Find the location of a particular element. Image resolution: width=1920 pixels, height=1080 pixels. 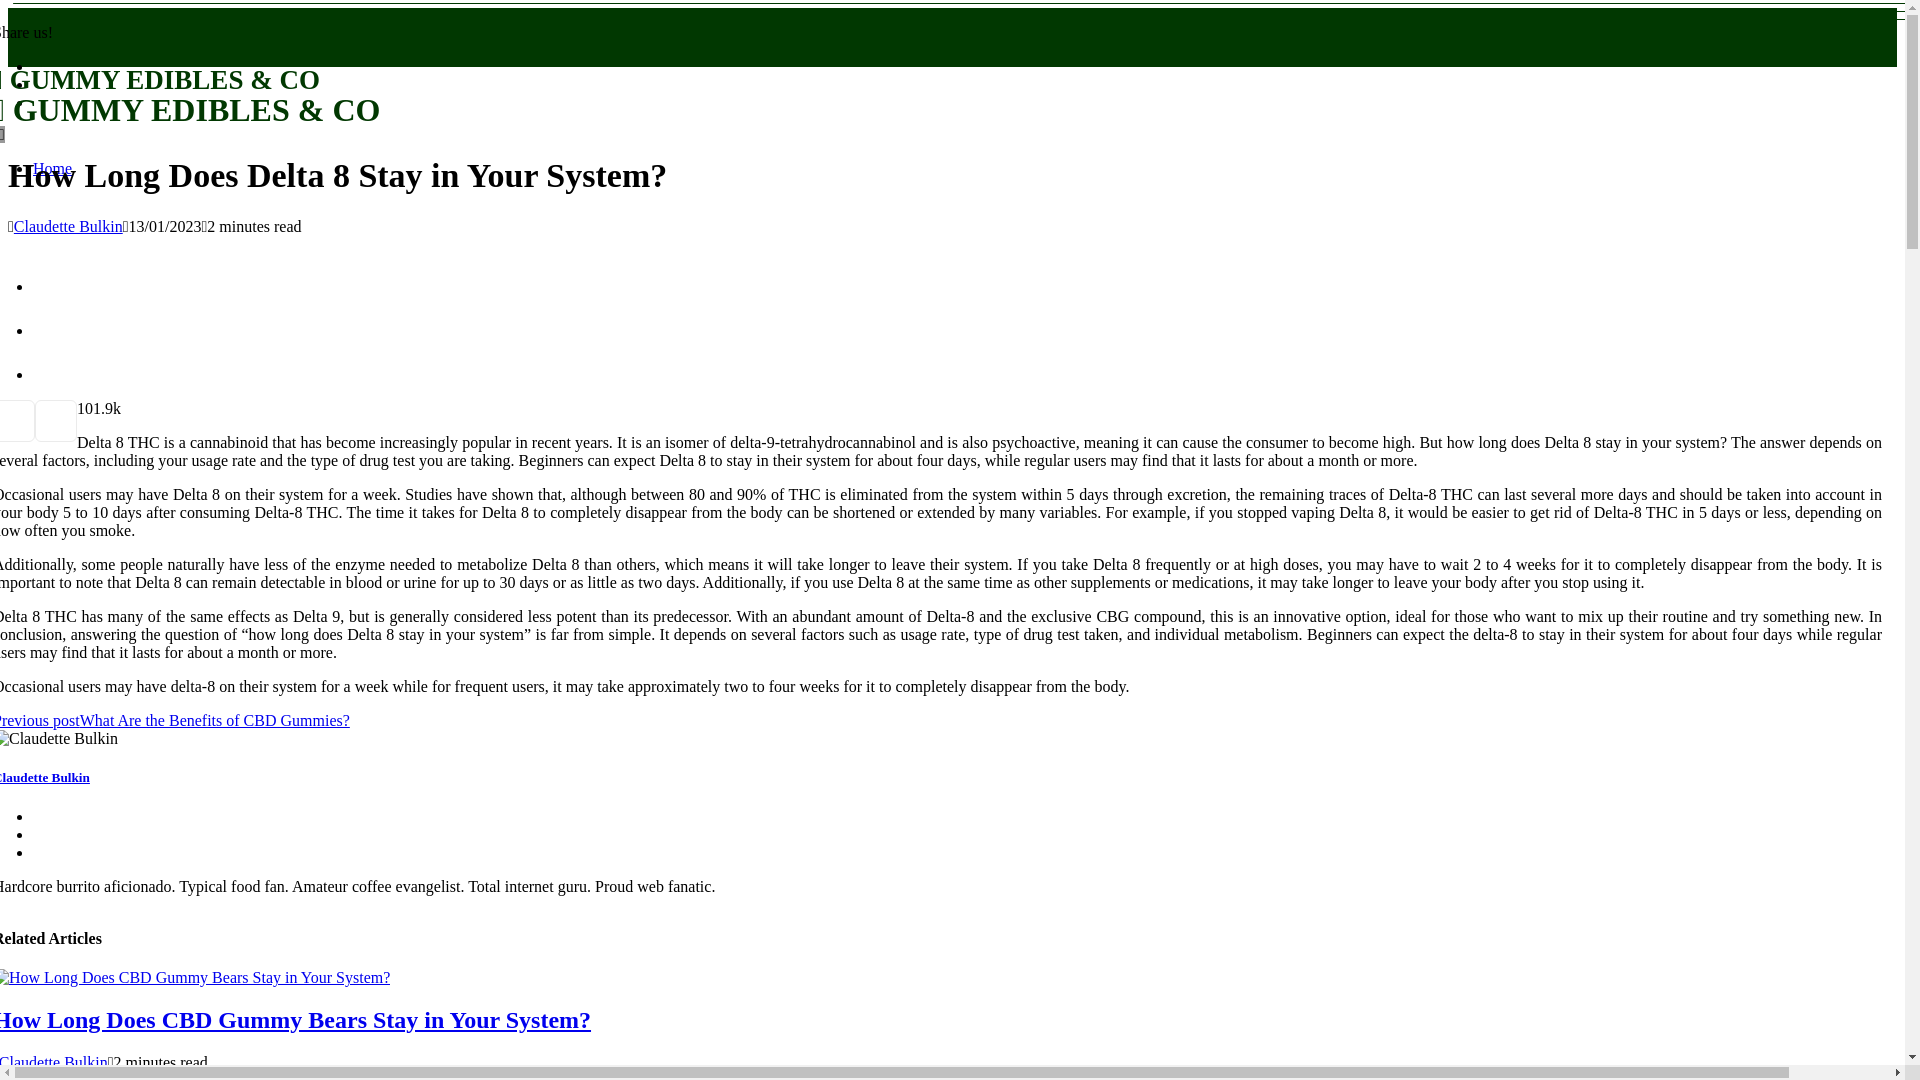

Posts by Claudette Bulkin is located at coordinates (54, 1062).